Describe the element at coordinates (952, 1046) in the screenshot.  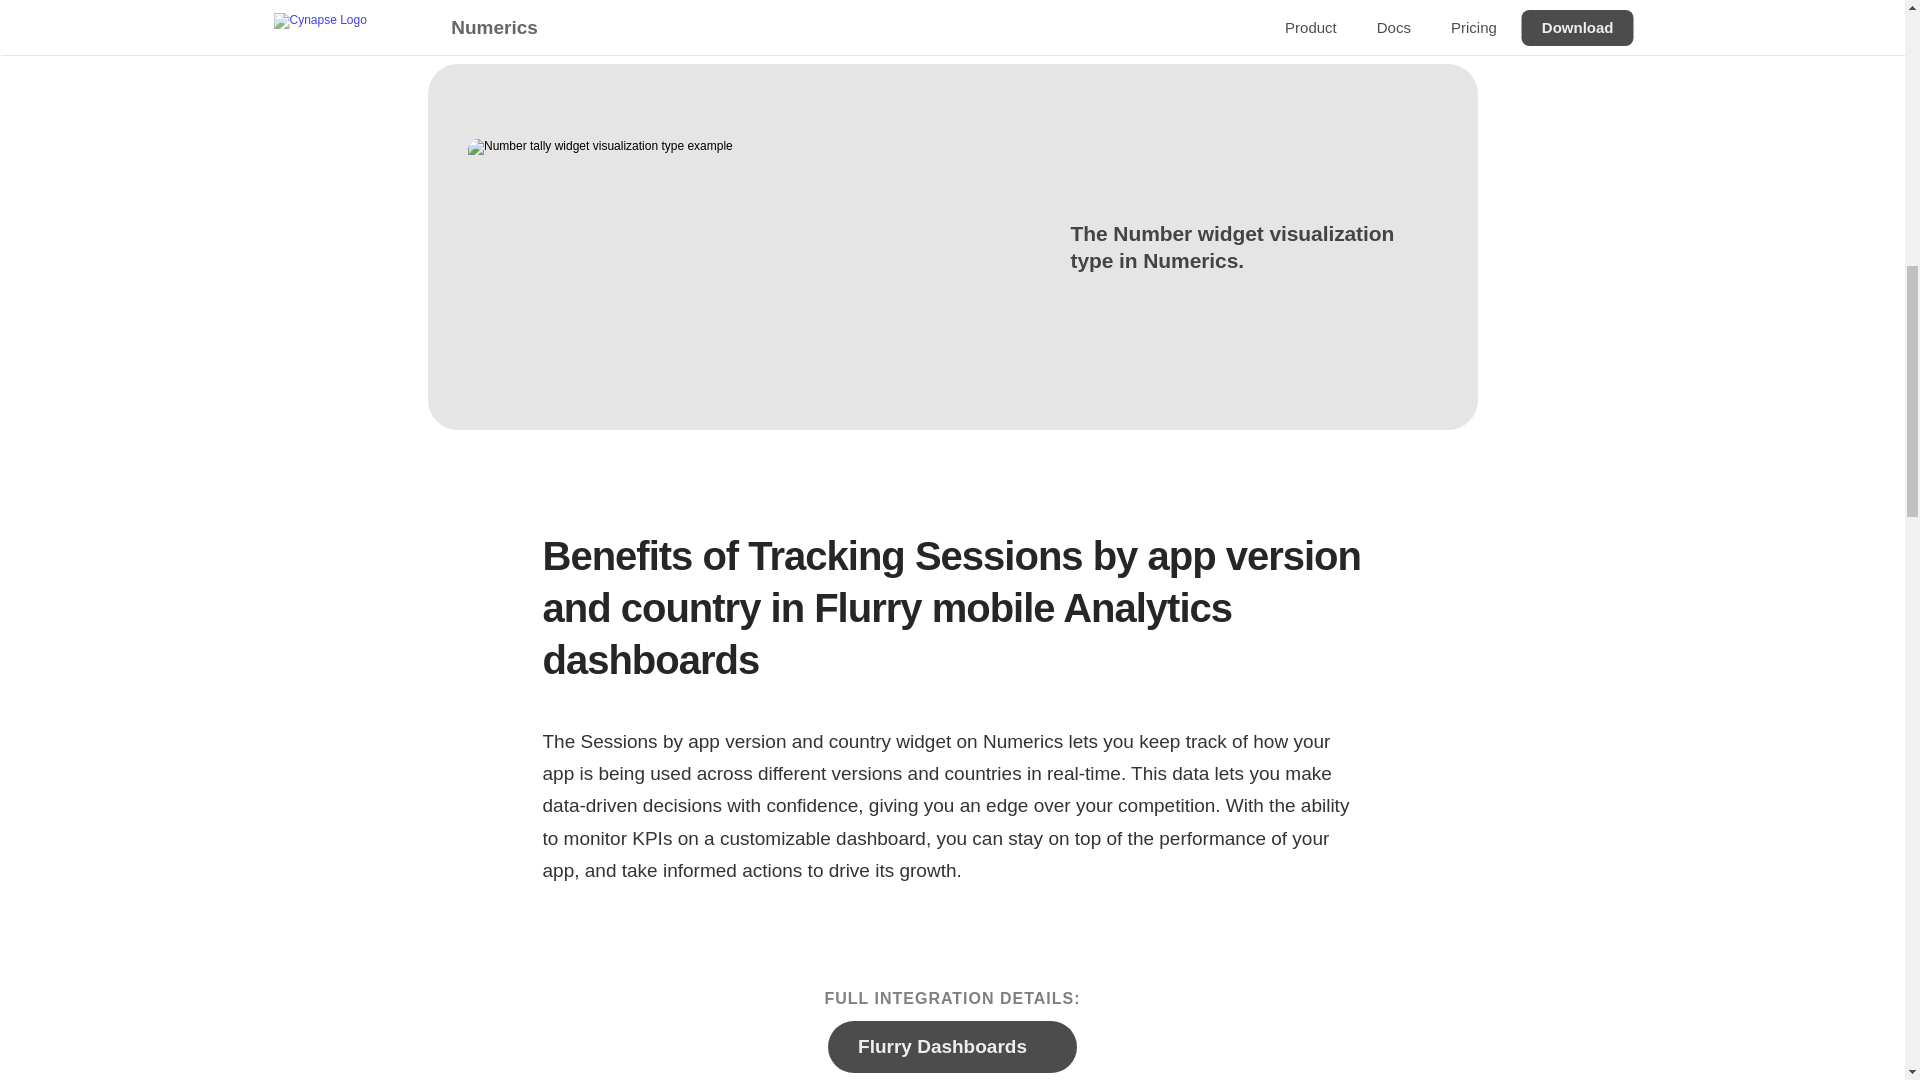
I see `Flurry Dashboards` at that location.